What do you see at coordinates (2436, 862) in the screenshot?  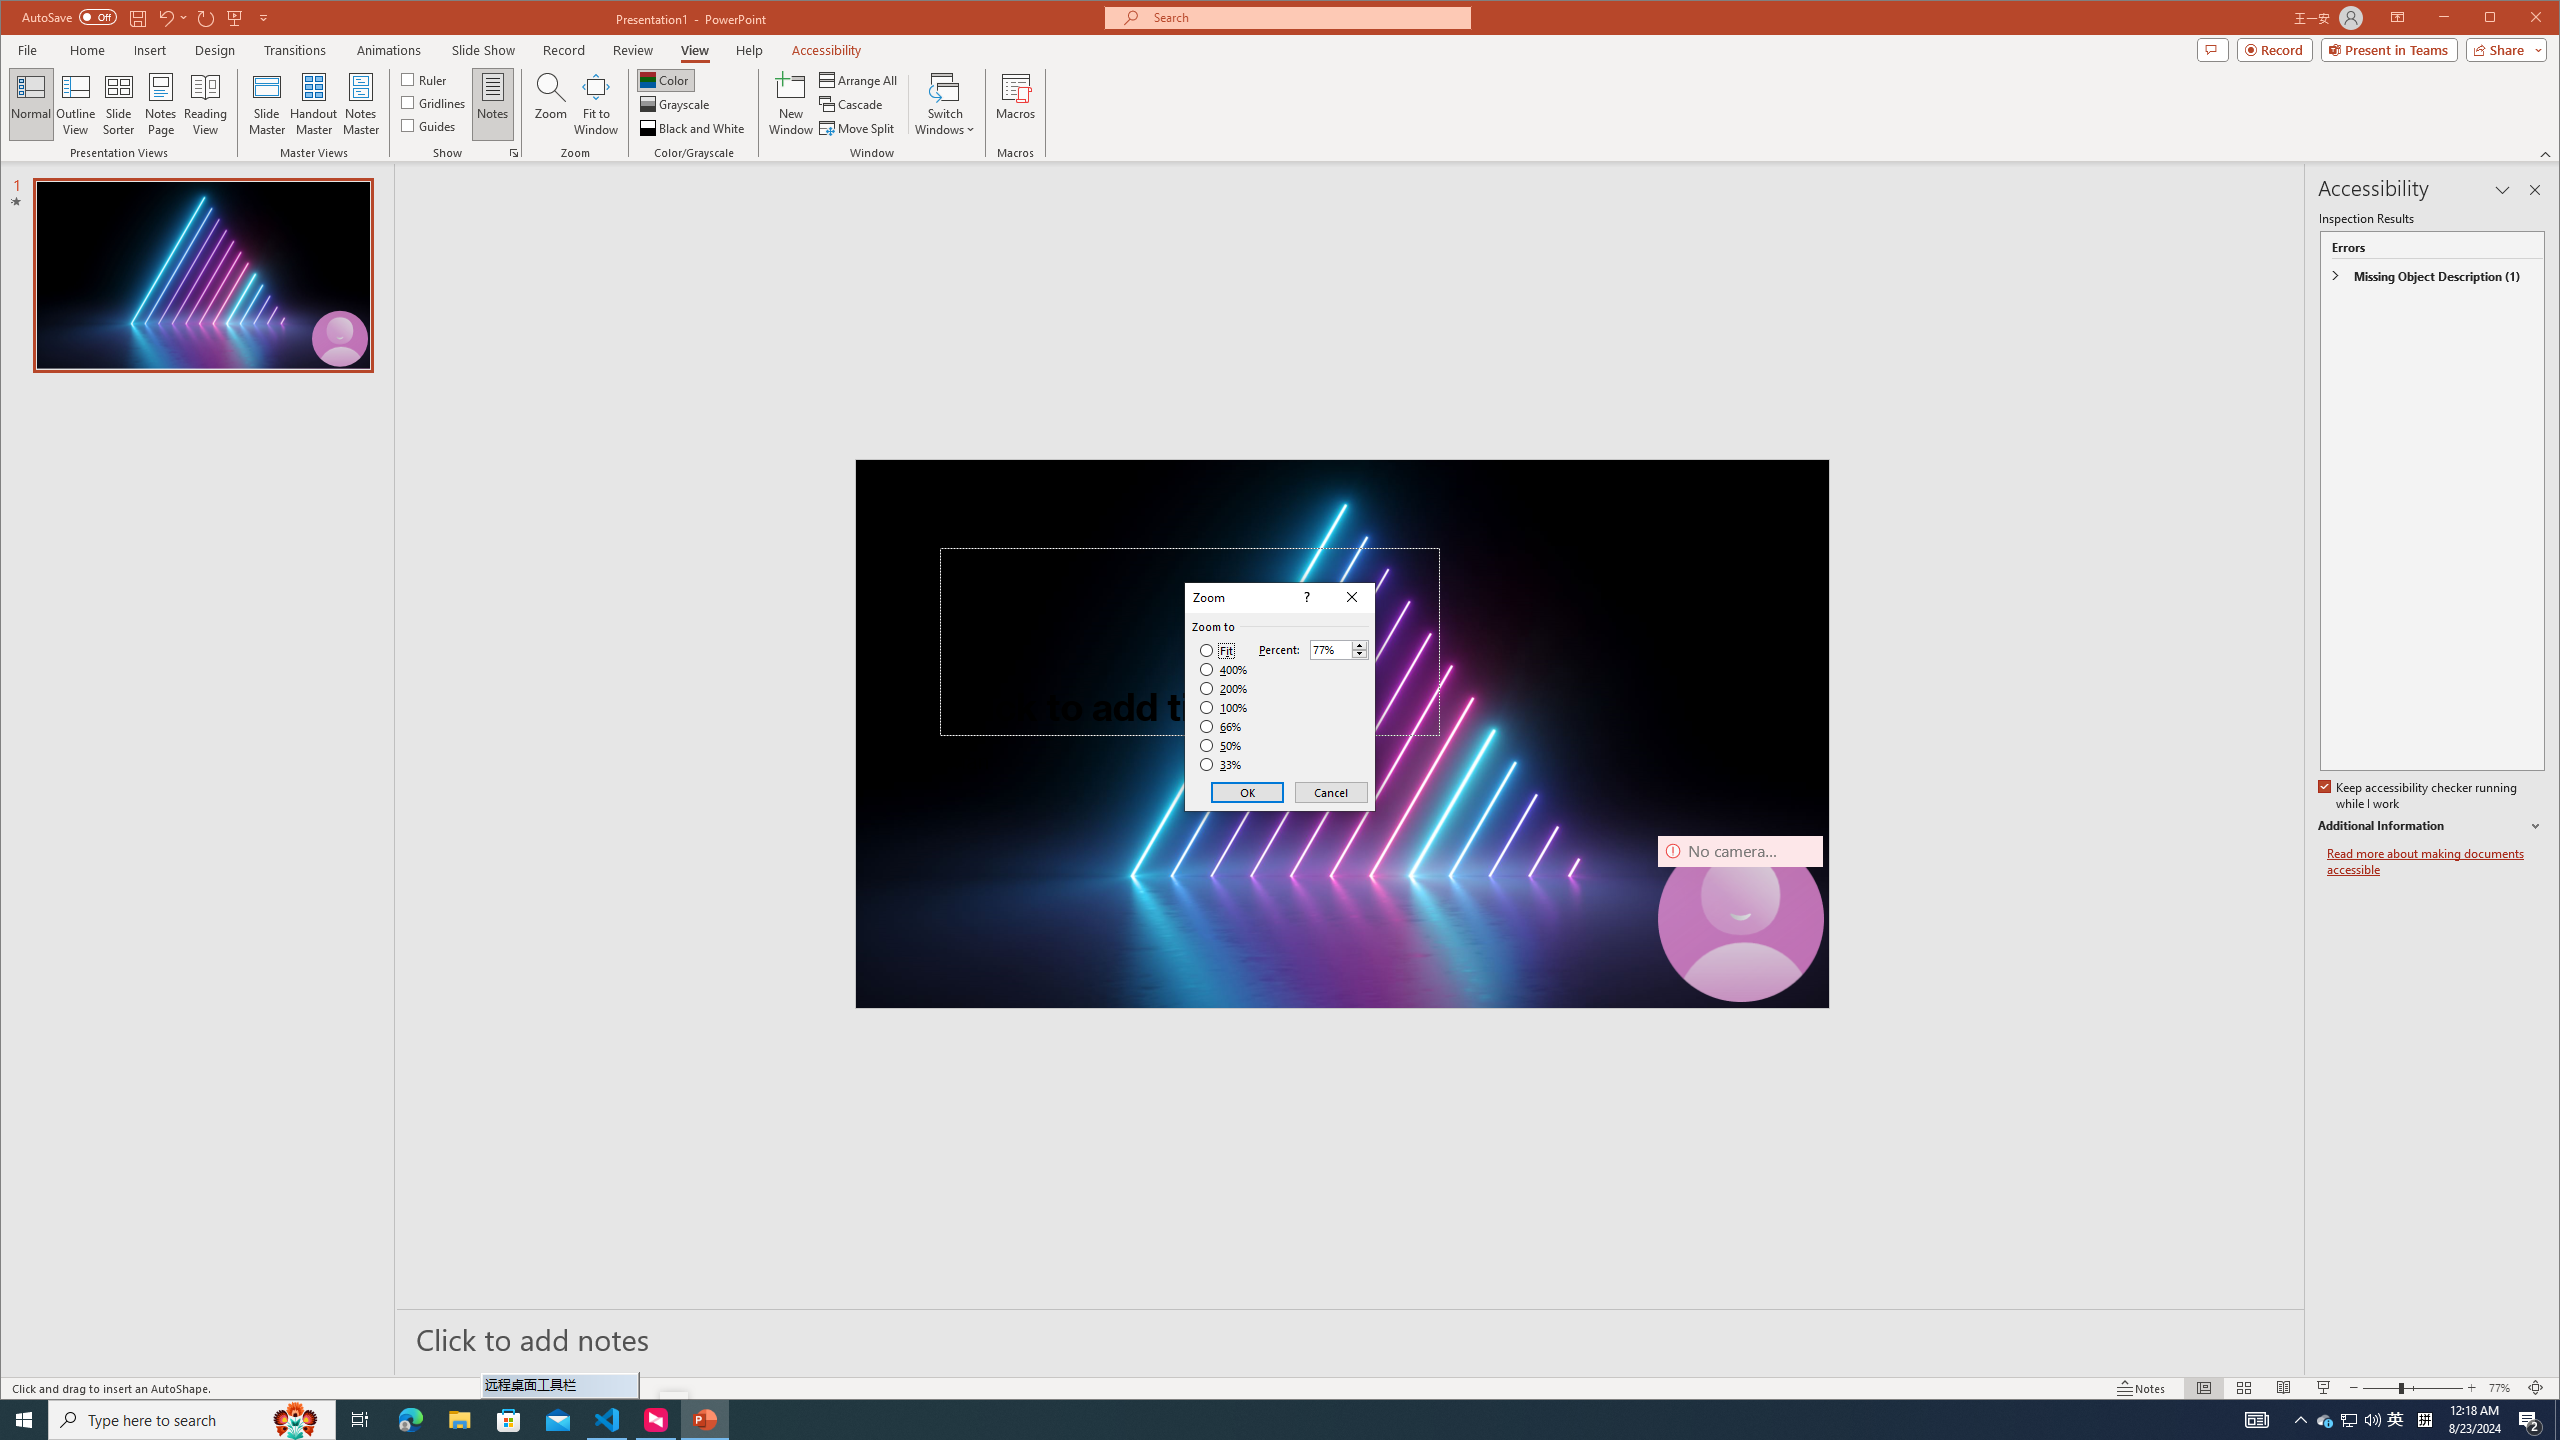 I see `Read more about making documents accessible` at bounding box center [2436, 862].